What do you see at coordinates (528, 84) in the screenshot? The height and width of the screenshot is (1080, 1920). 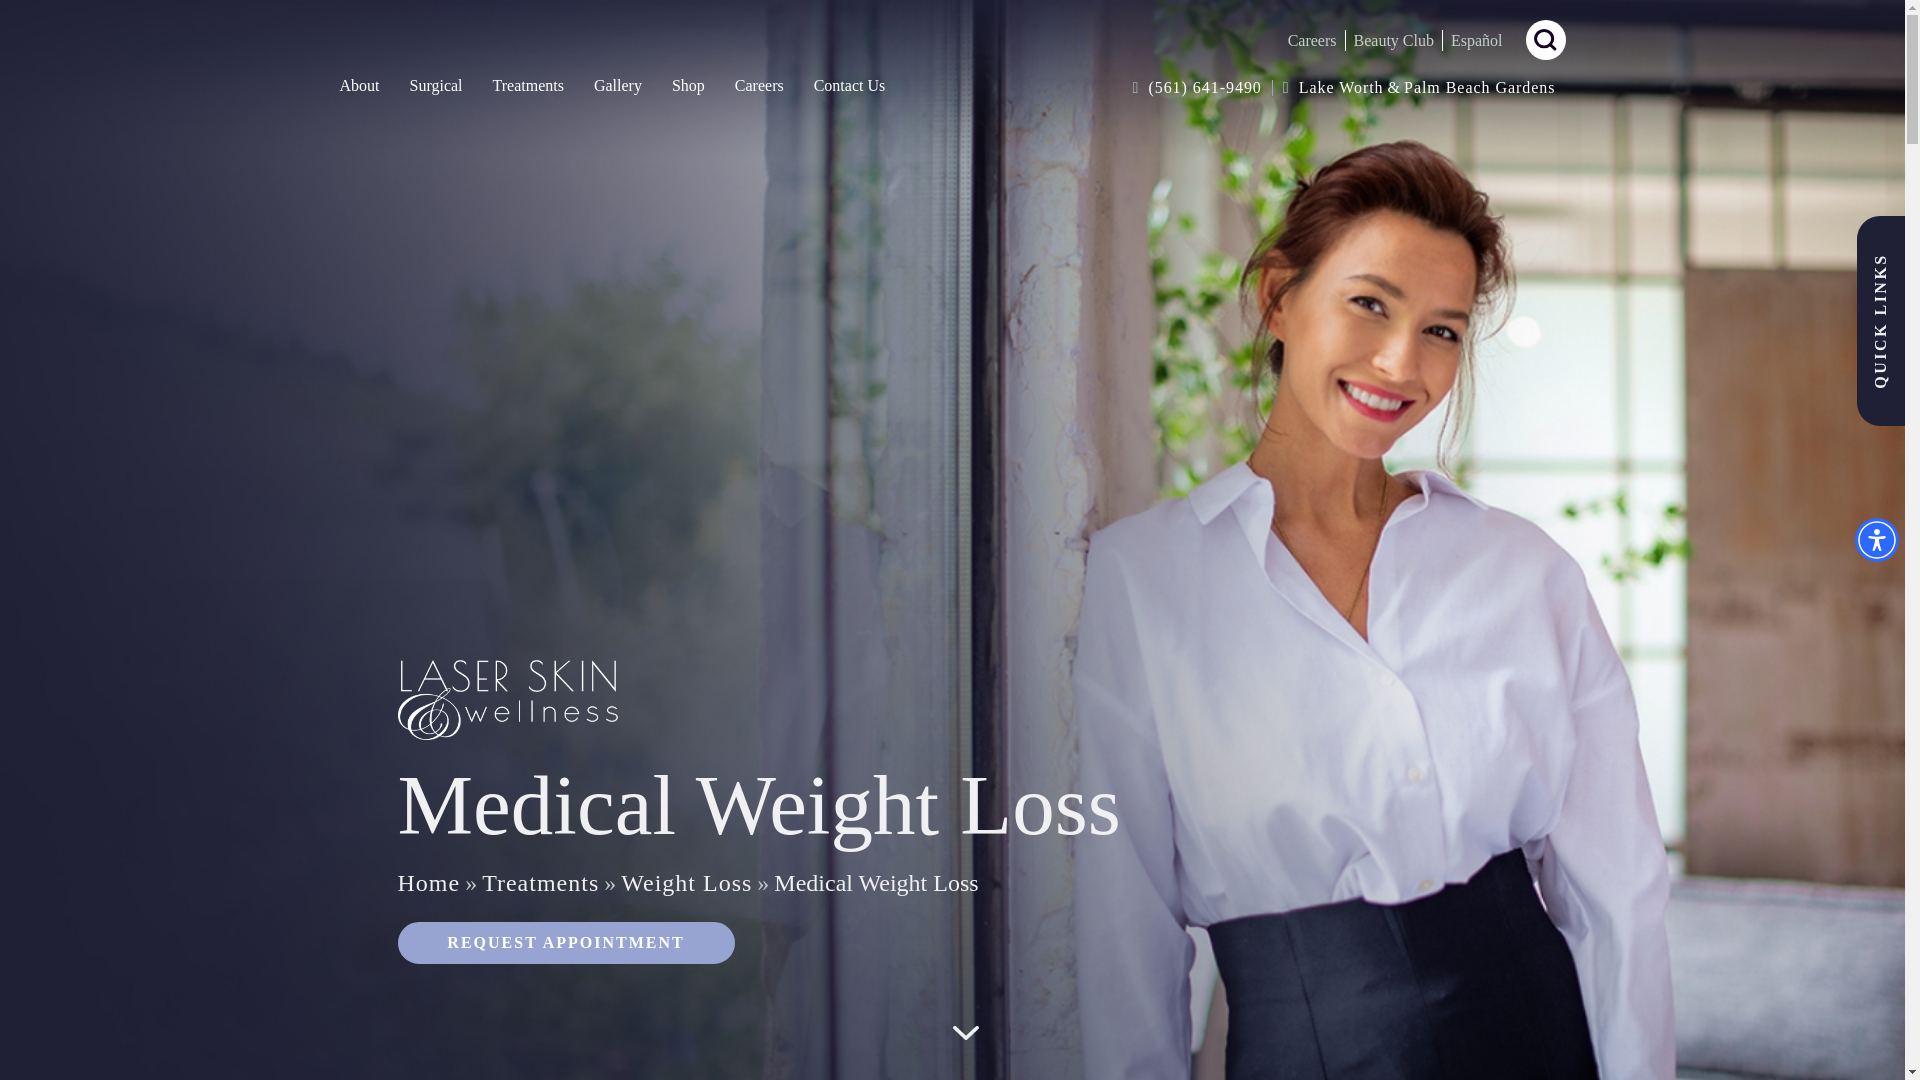 I see `Treatments` at bounding box center [528, 84].